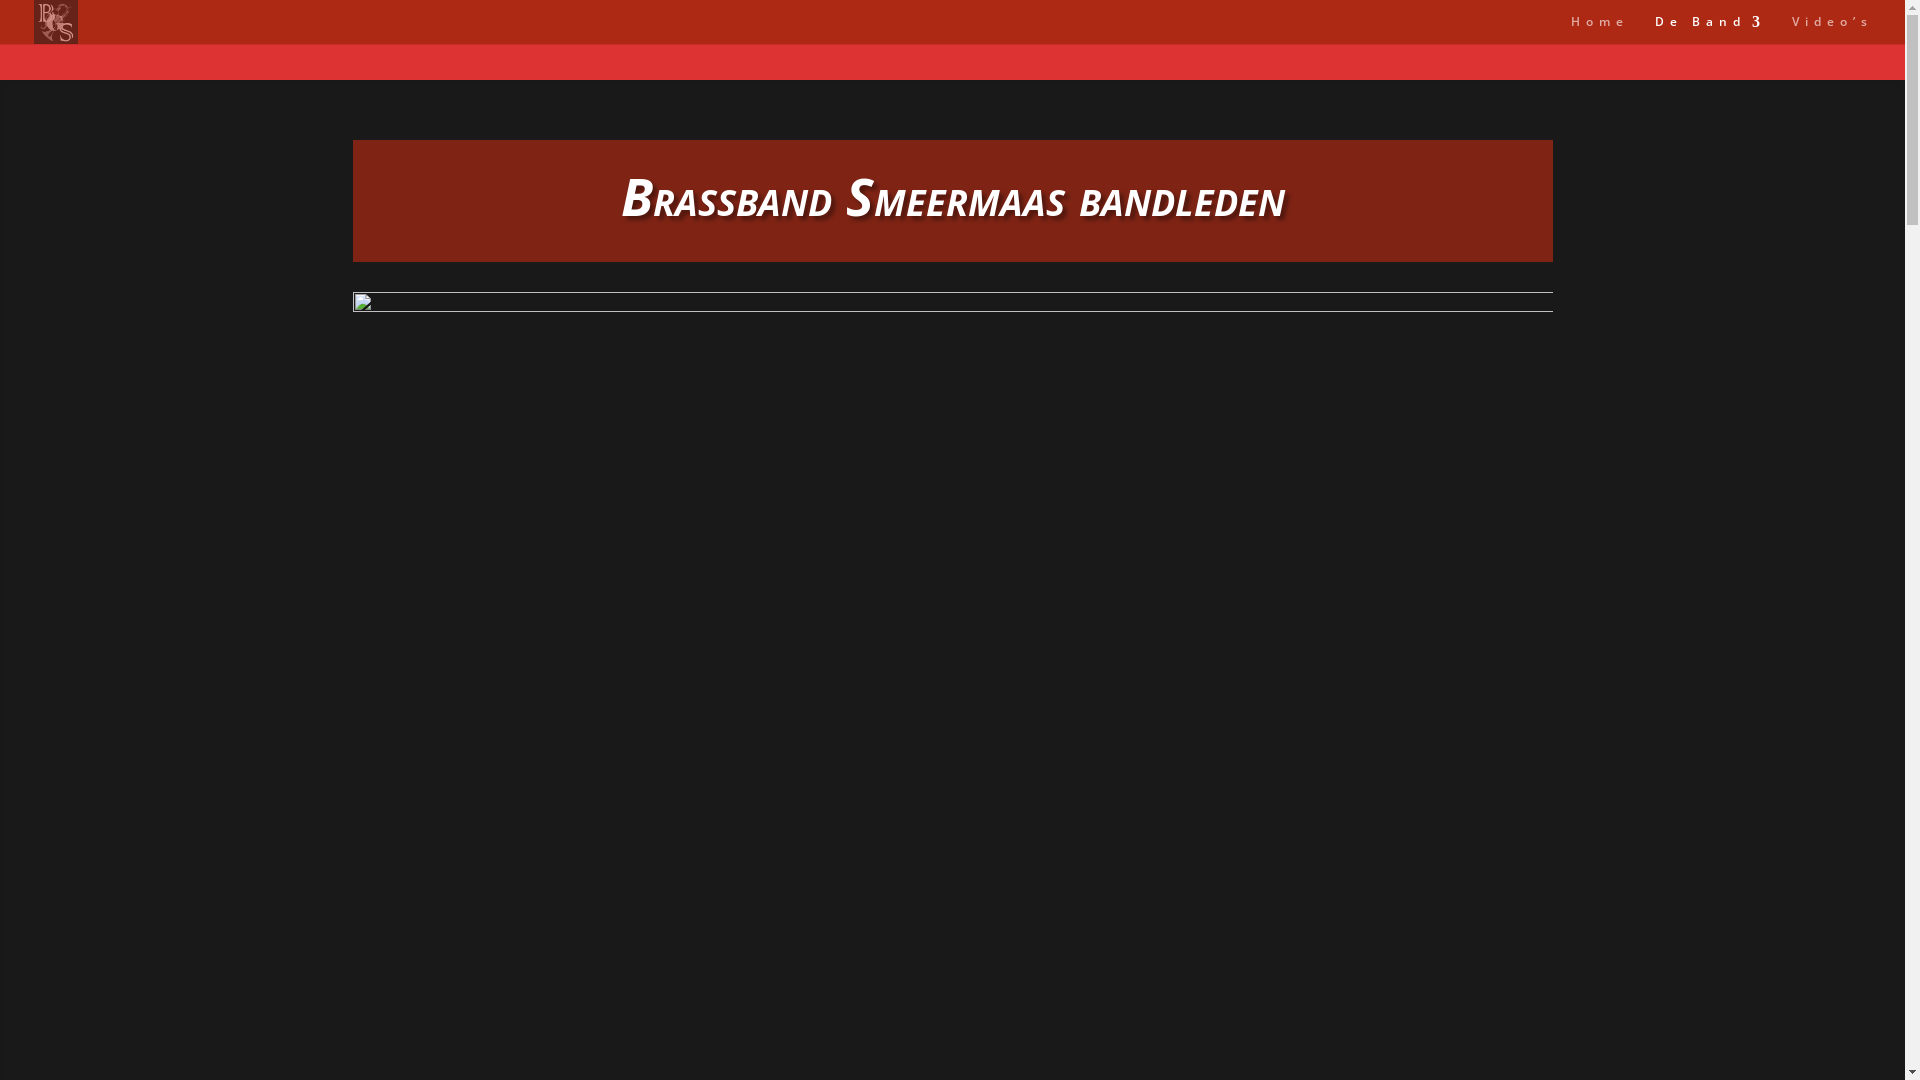  I want to click on bewerkte foto's_Groepsplaat1639826673351, so click(952, 667).